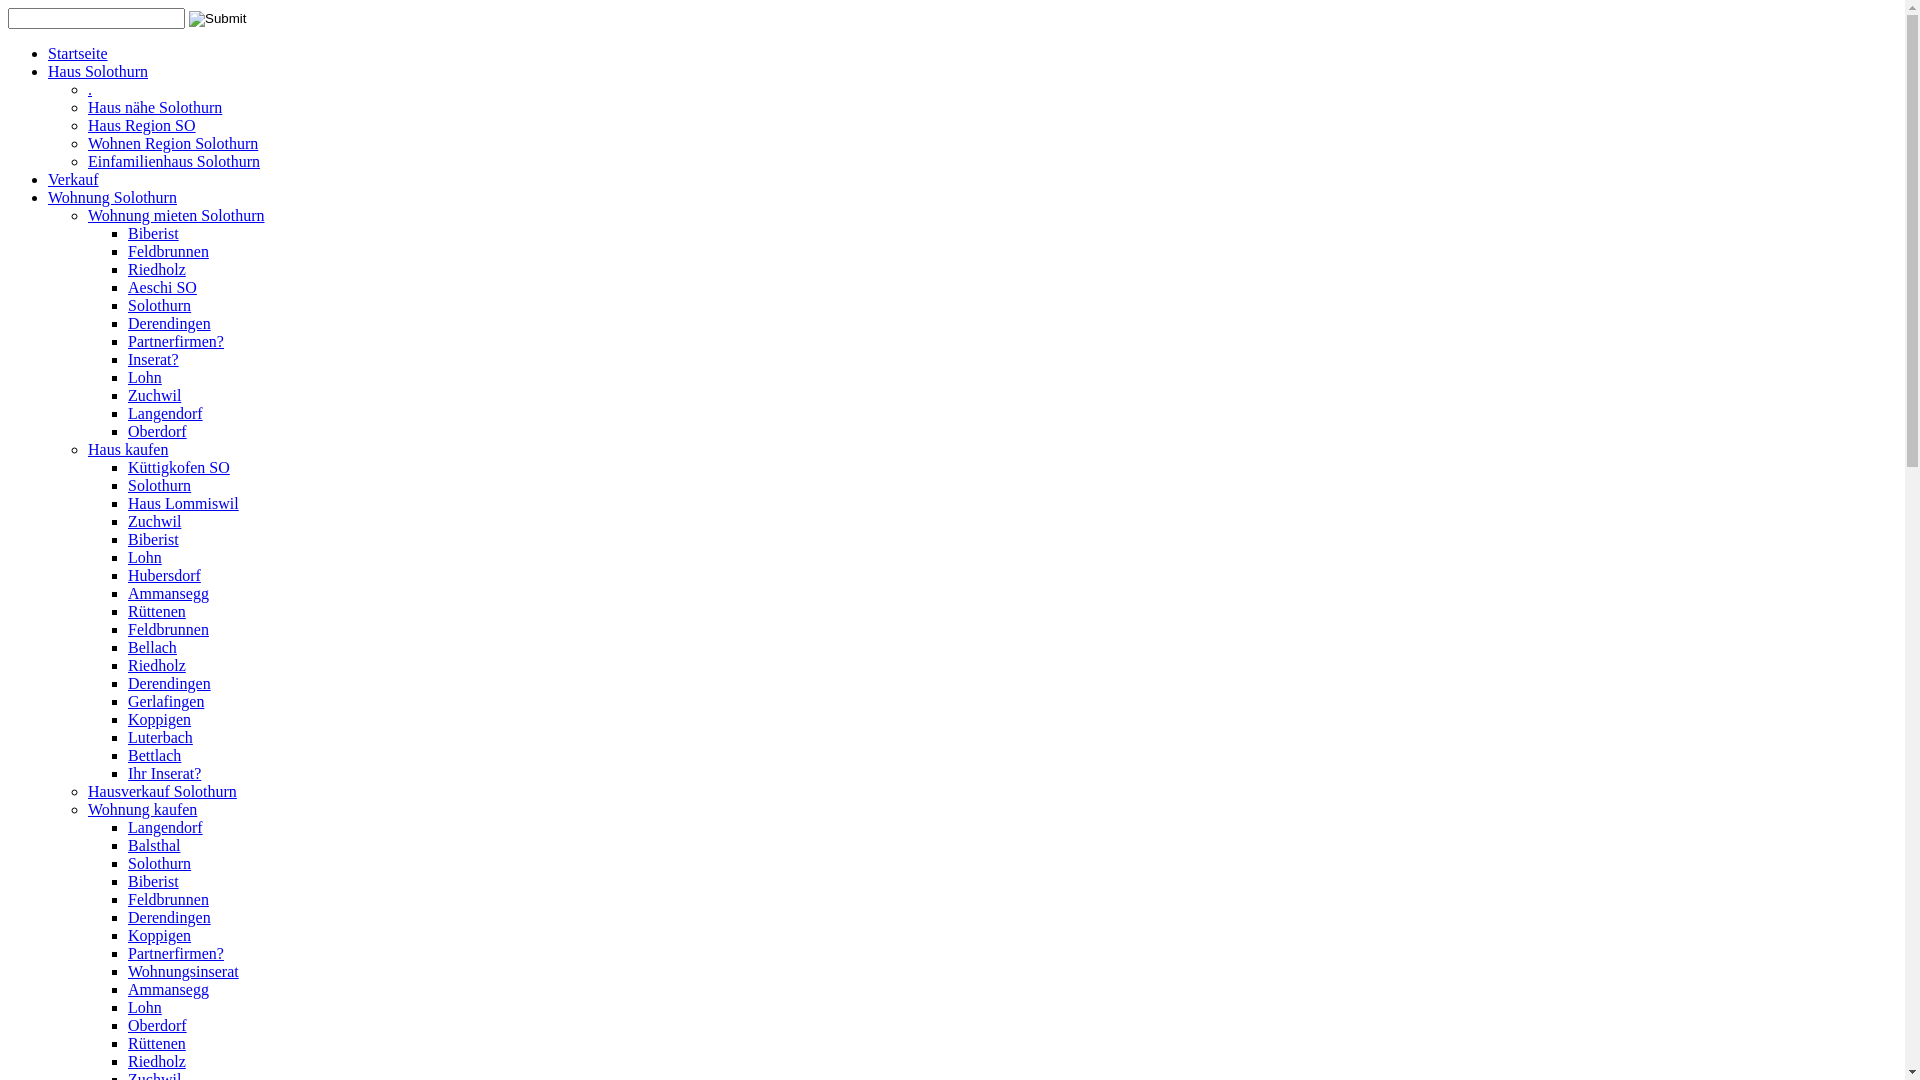 This screenshot has width=1920, height=1080. I want to click on Startseite, so click(78, 54).